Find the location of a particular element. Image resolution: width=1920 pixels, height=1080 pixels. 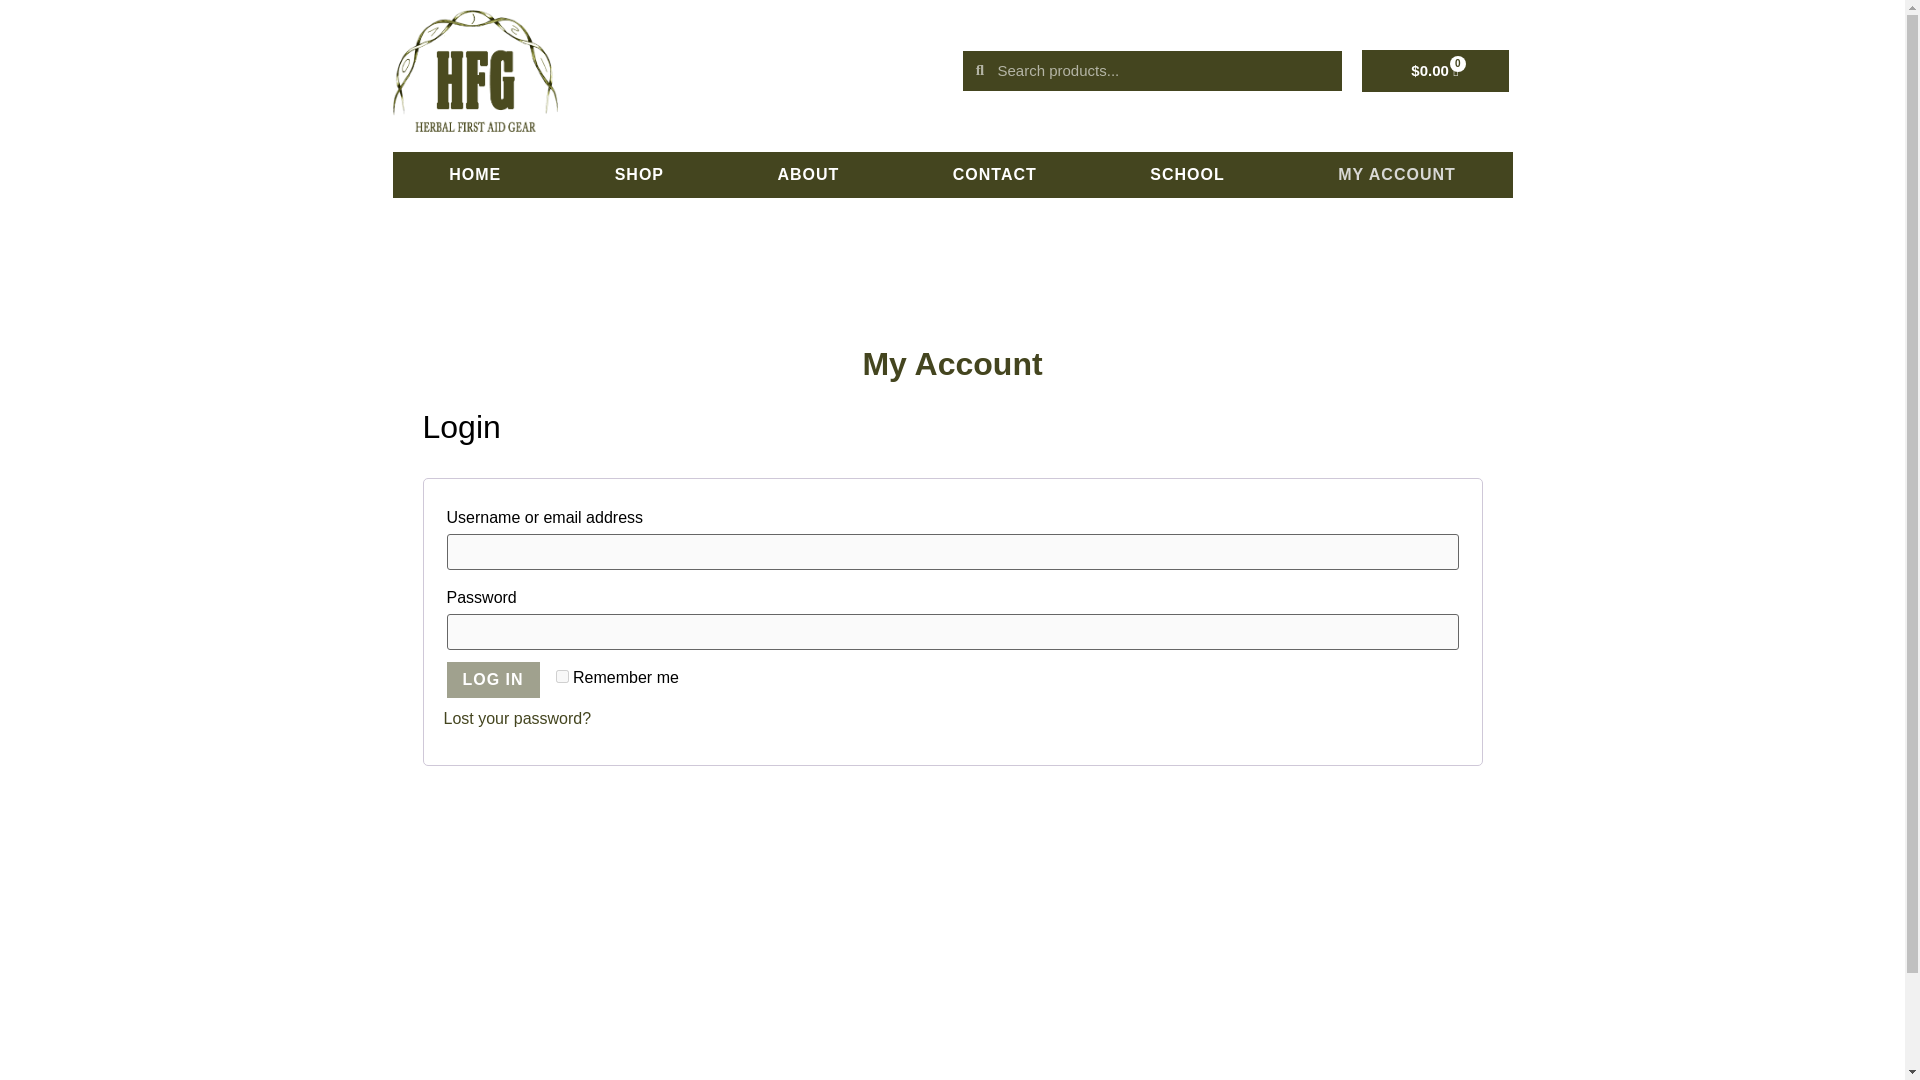

HOME is located at coordinates (474, 174).